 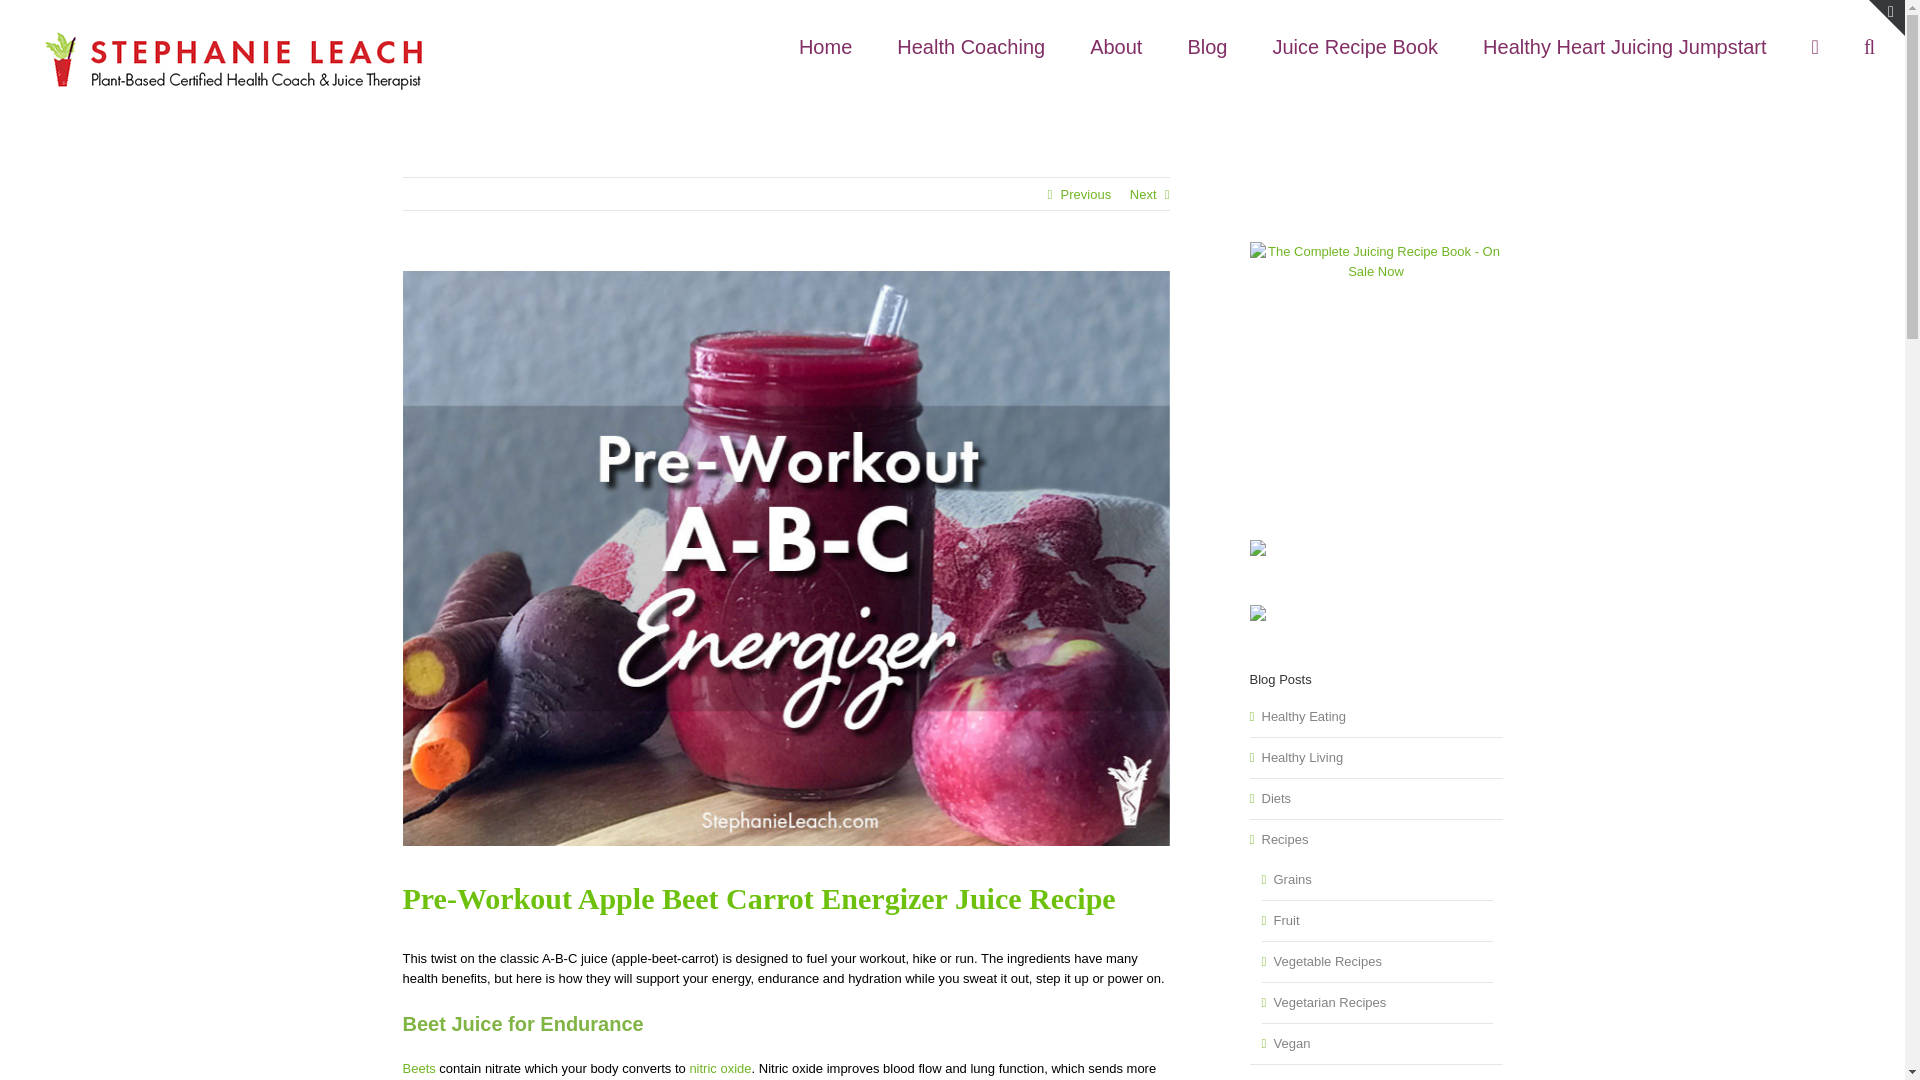 I want to click on Health Coaching, so click(x=970, y=42).